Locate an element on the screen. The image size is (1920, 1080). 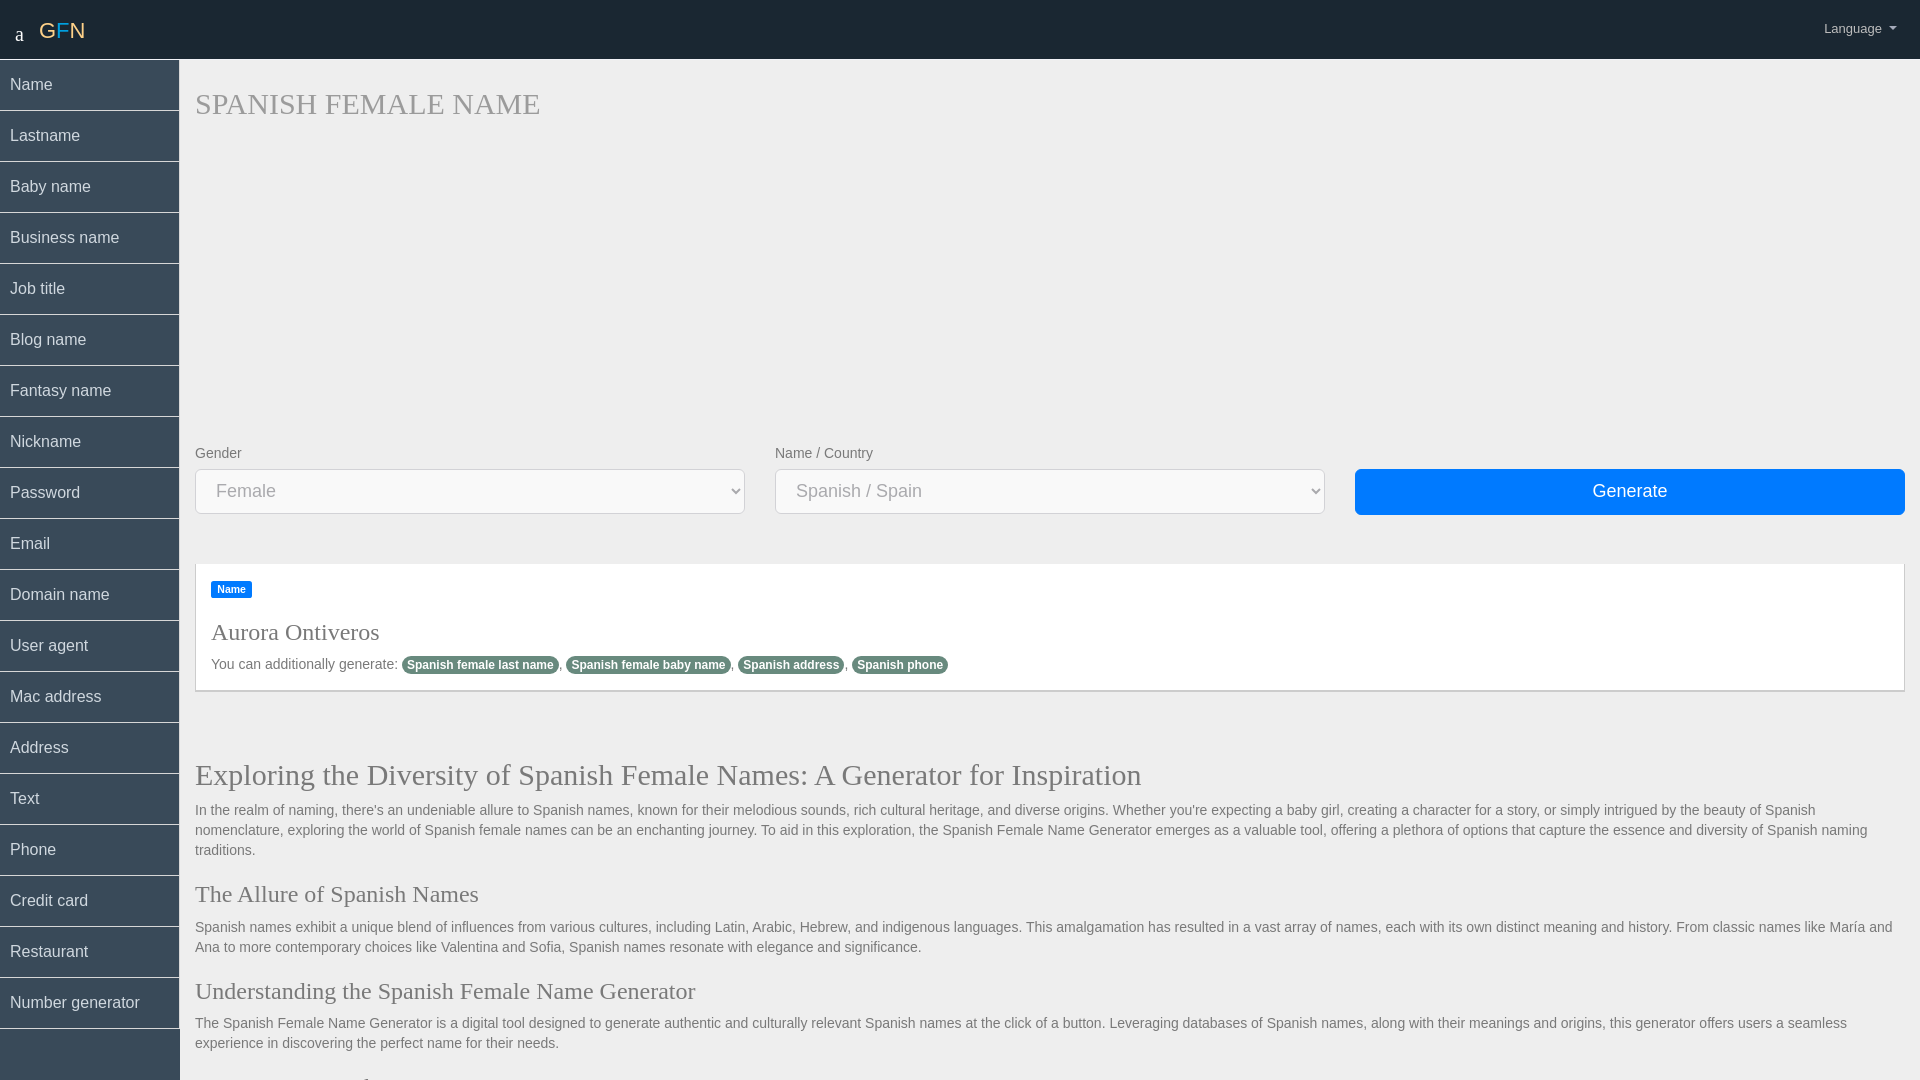
Lastname is located at coordinates (90, 136).